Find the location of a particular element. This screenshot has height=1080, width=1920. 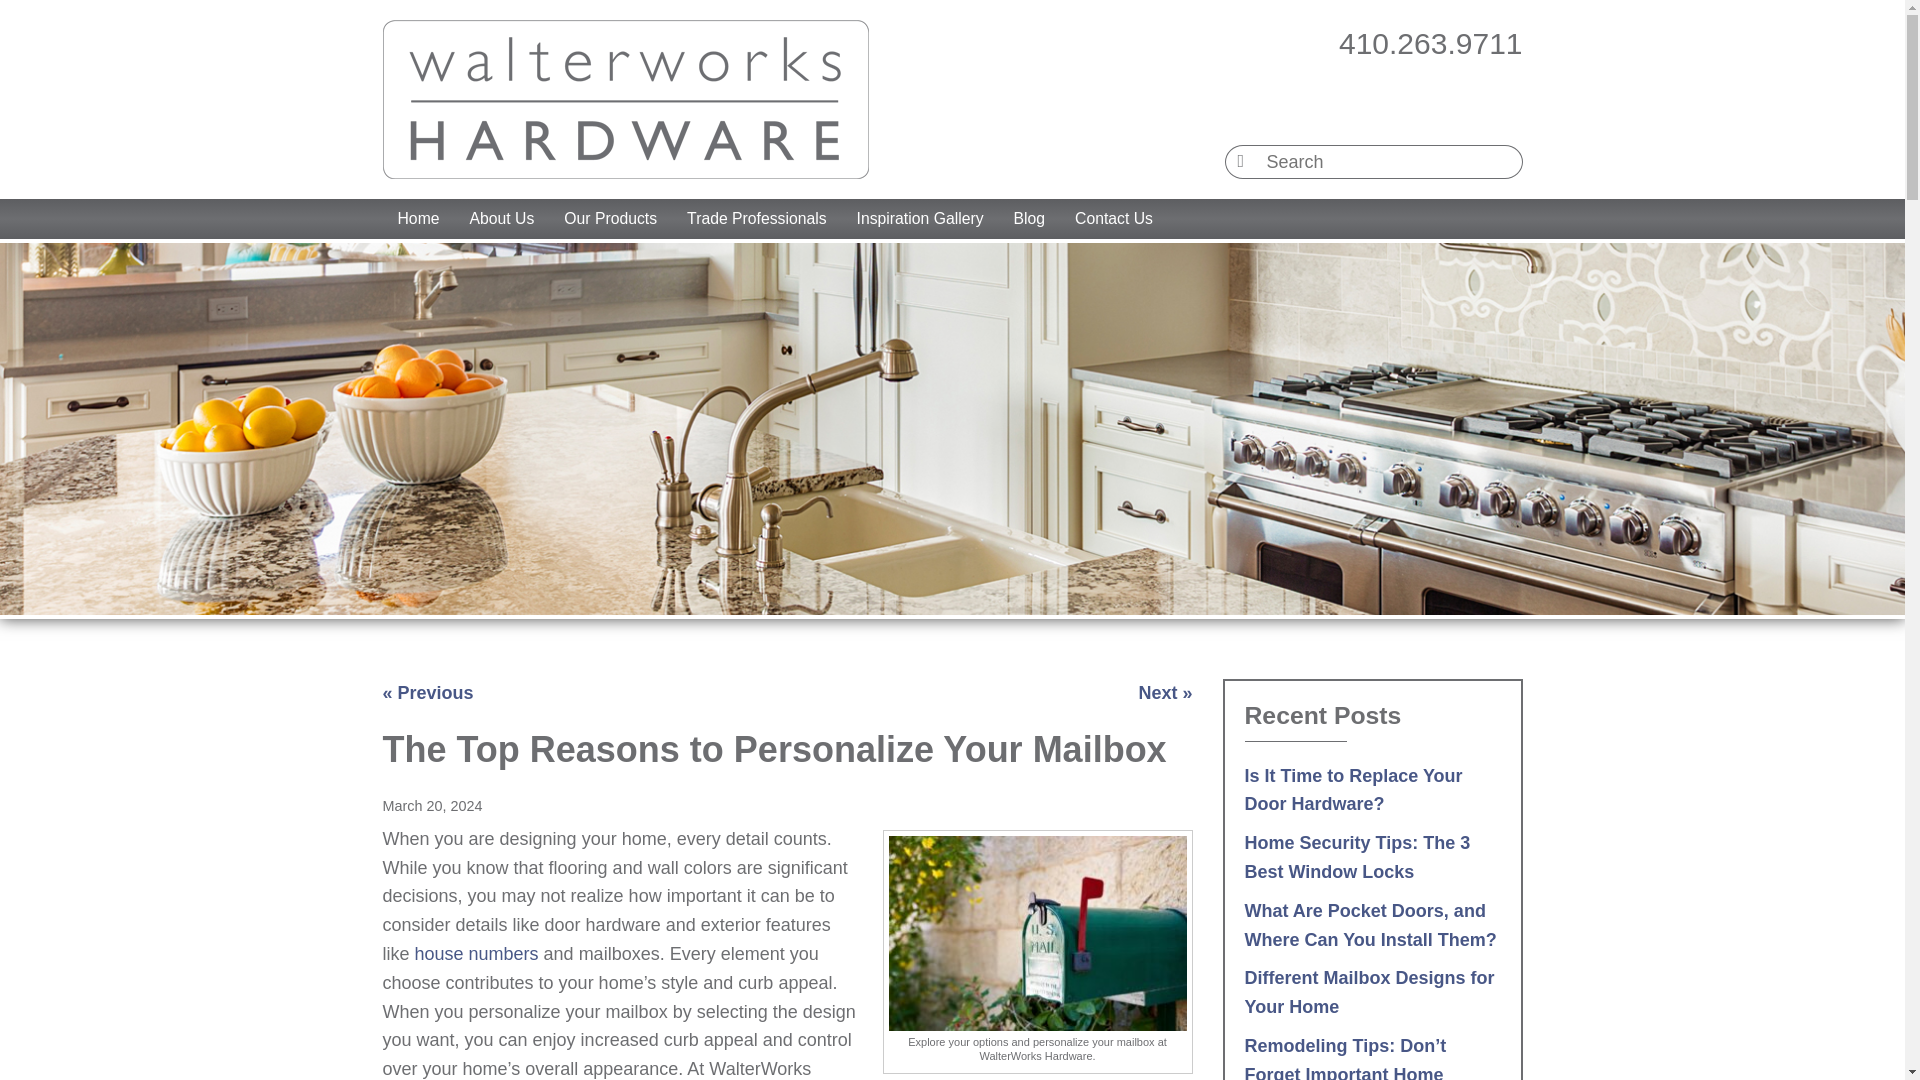

Inspiration Gallery is located at coordinates (920, 218).